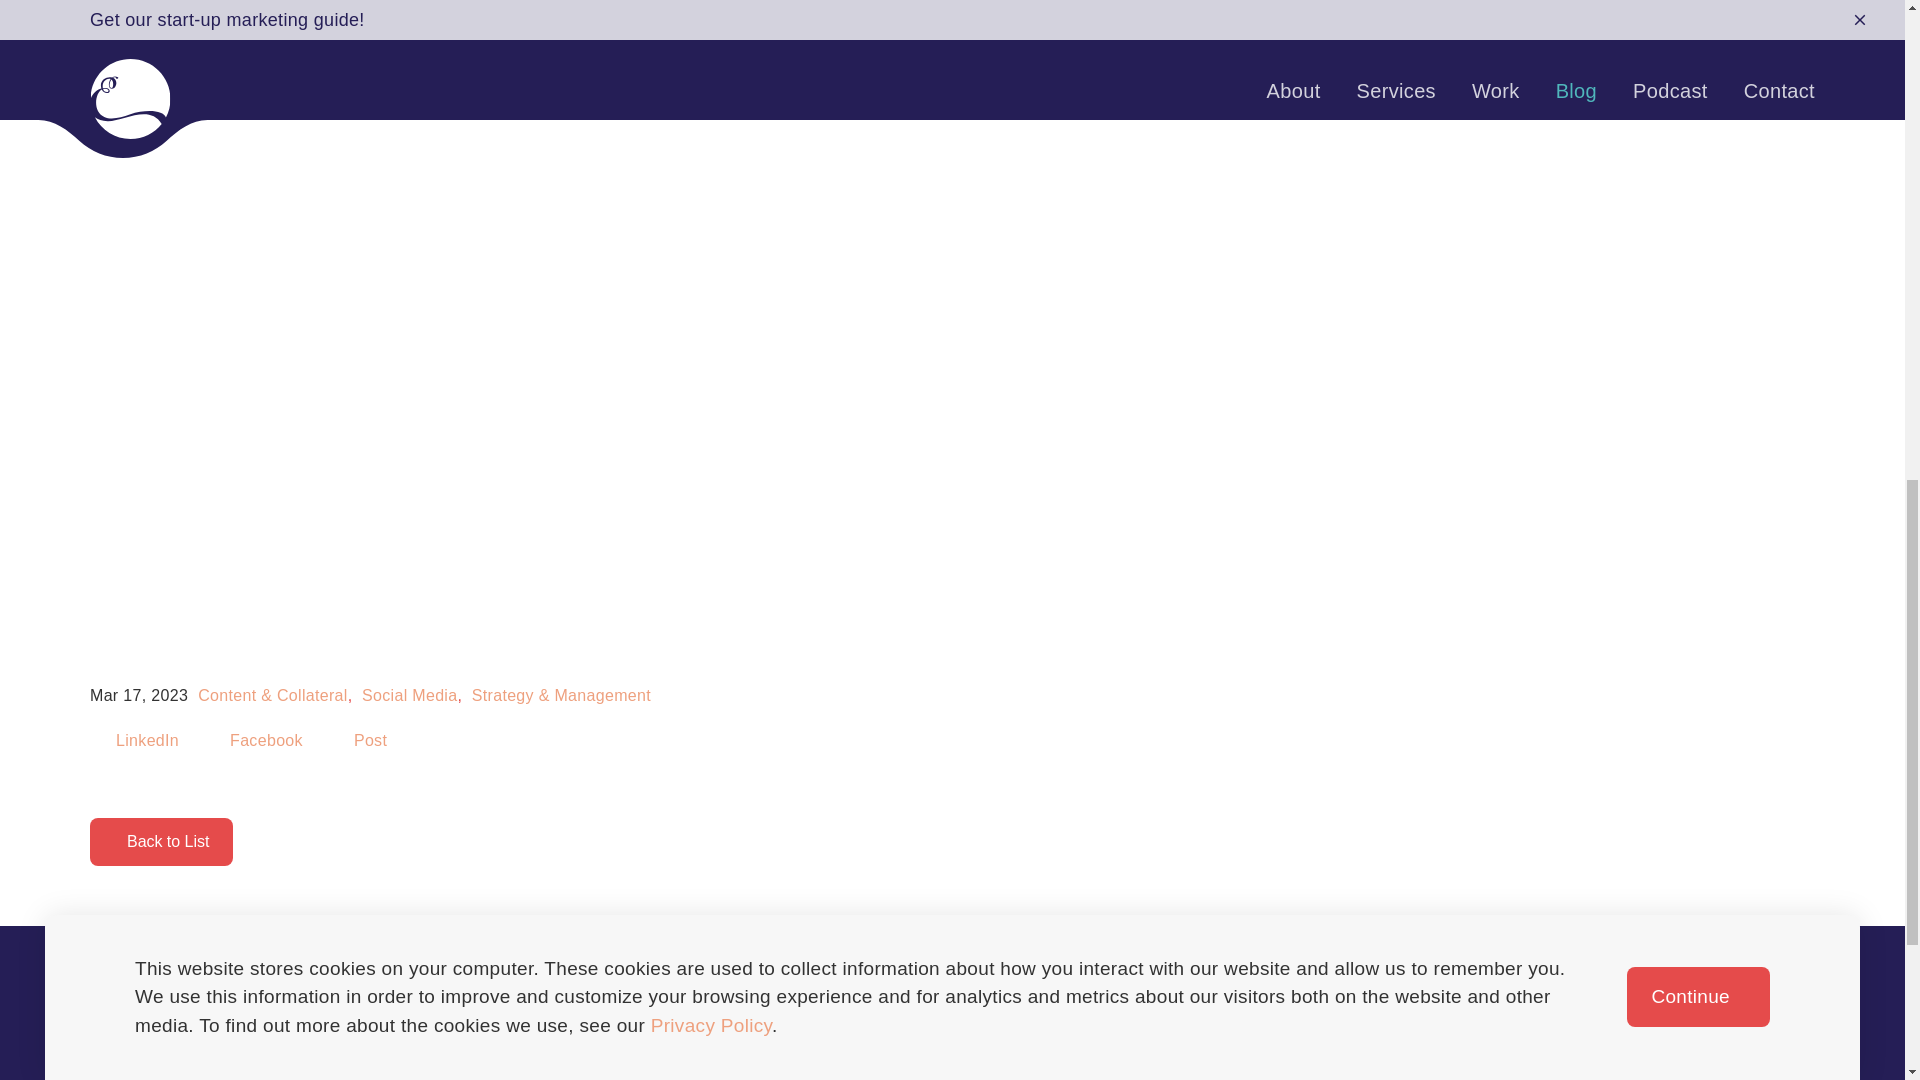  I want to click on Blog, so click(739, 1030).